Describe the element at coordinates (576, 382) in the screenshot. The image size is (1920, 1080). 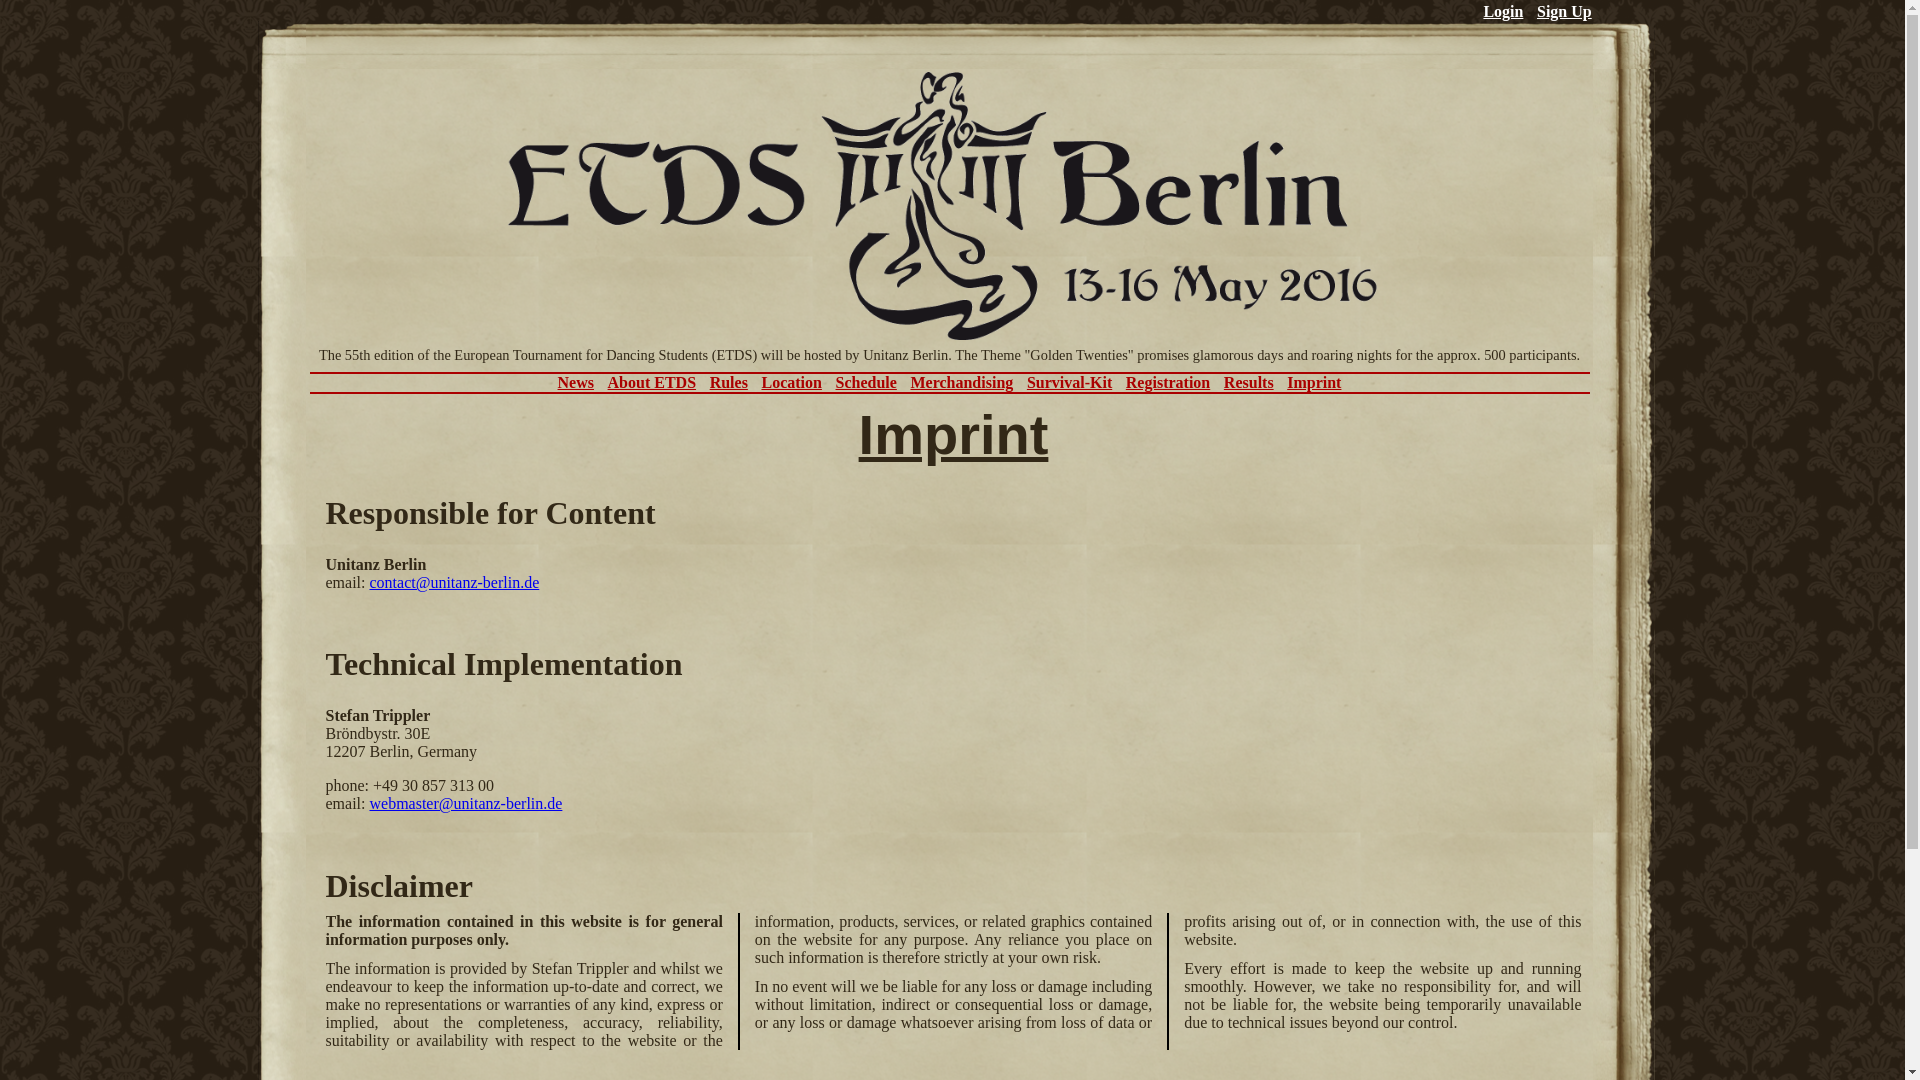
I see `News` at that location.